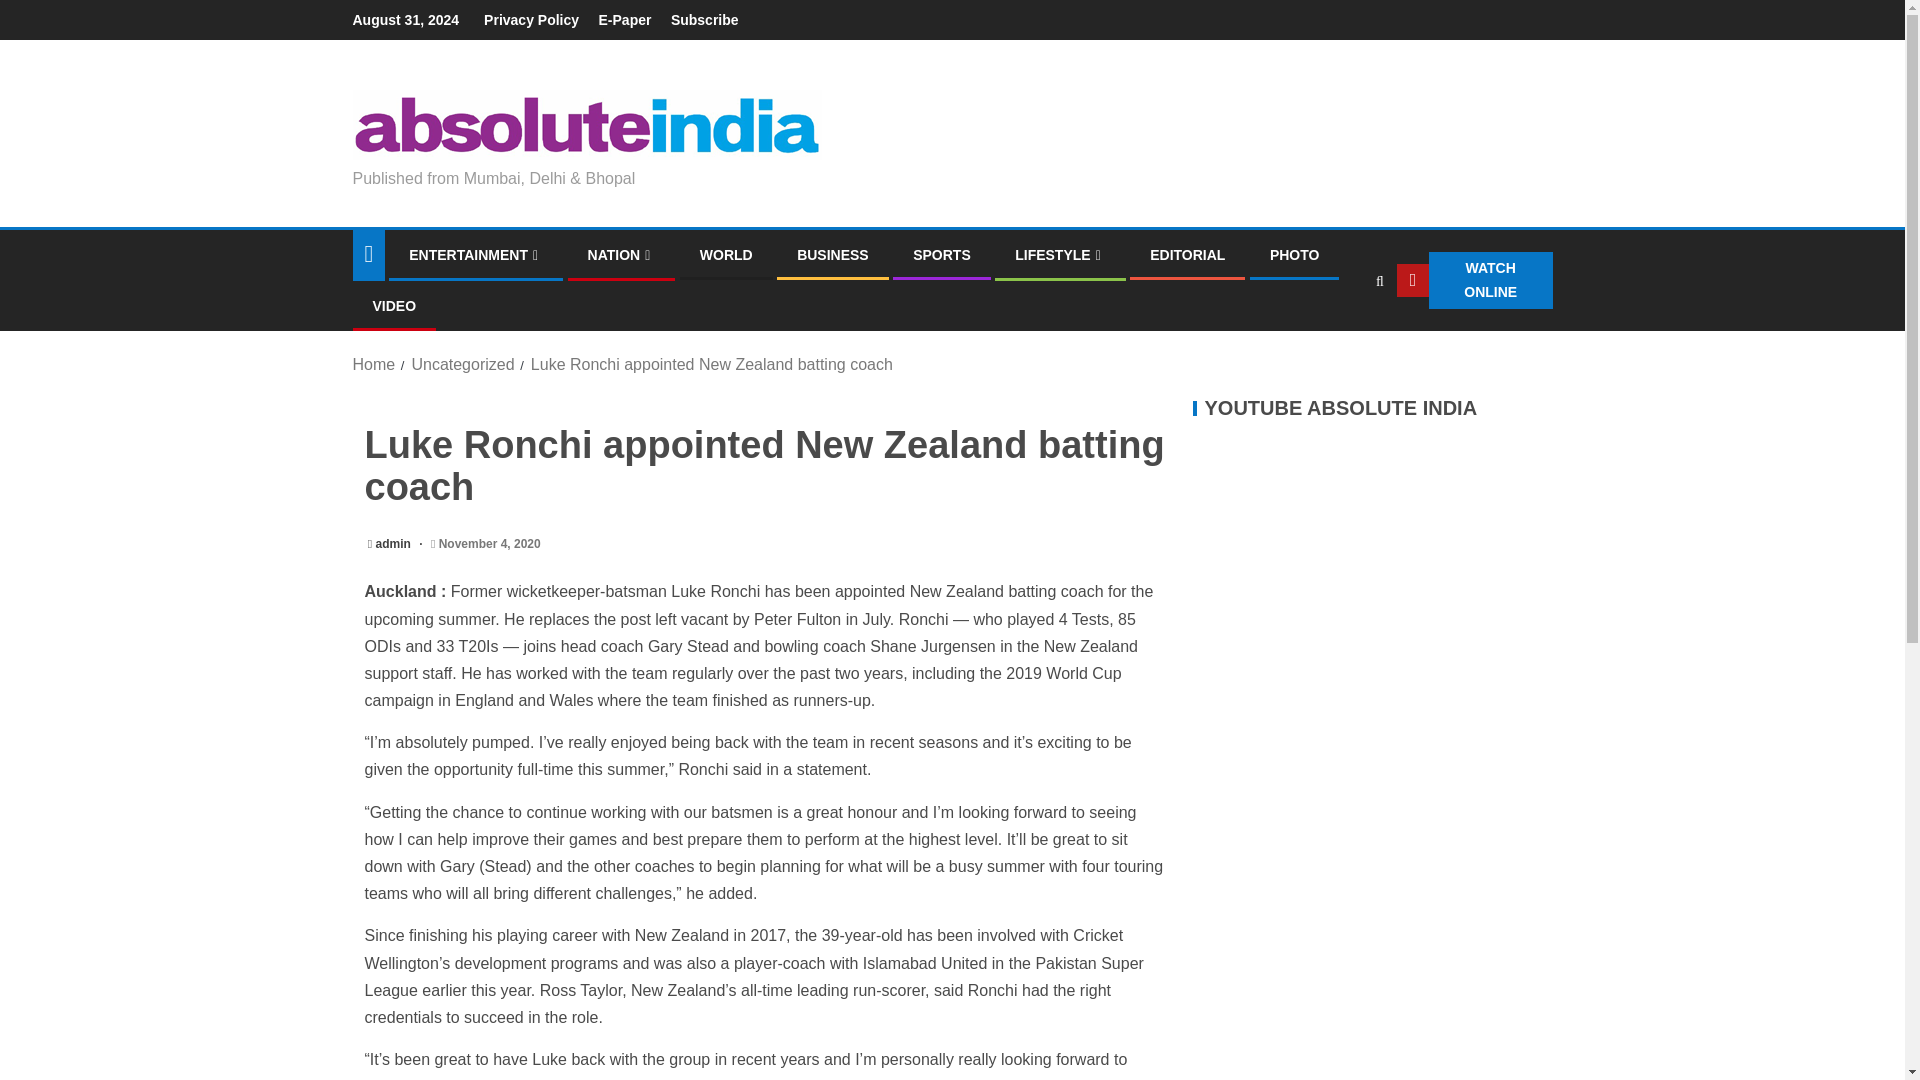 This screenshot has width=1920, height=1080. What do you see at coordinates (373, 364) in the screenshot?
I see `Home` at bounding box center [373, 364].